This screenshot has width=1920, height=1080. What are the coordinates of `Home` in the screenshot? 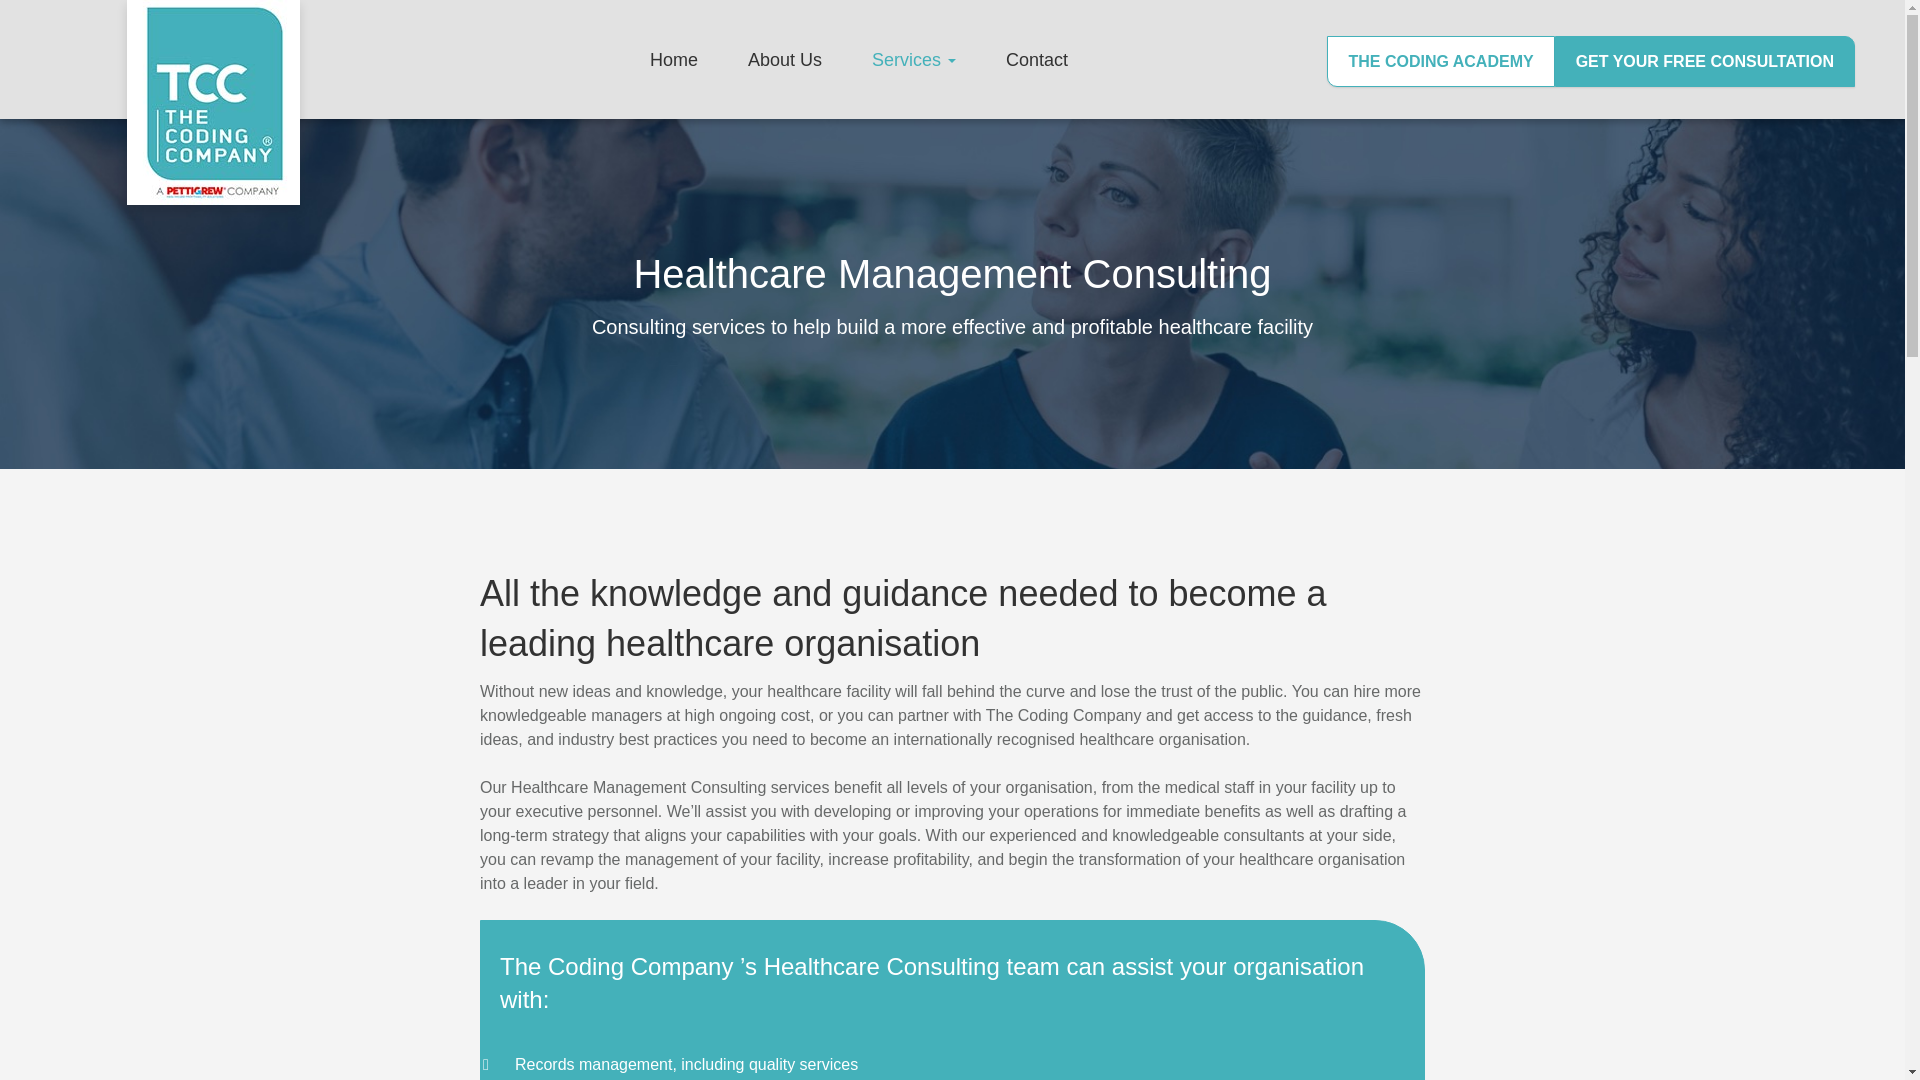 It's located at (674, 59).